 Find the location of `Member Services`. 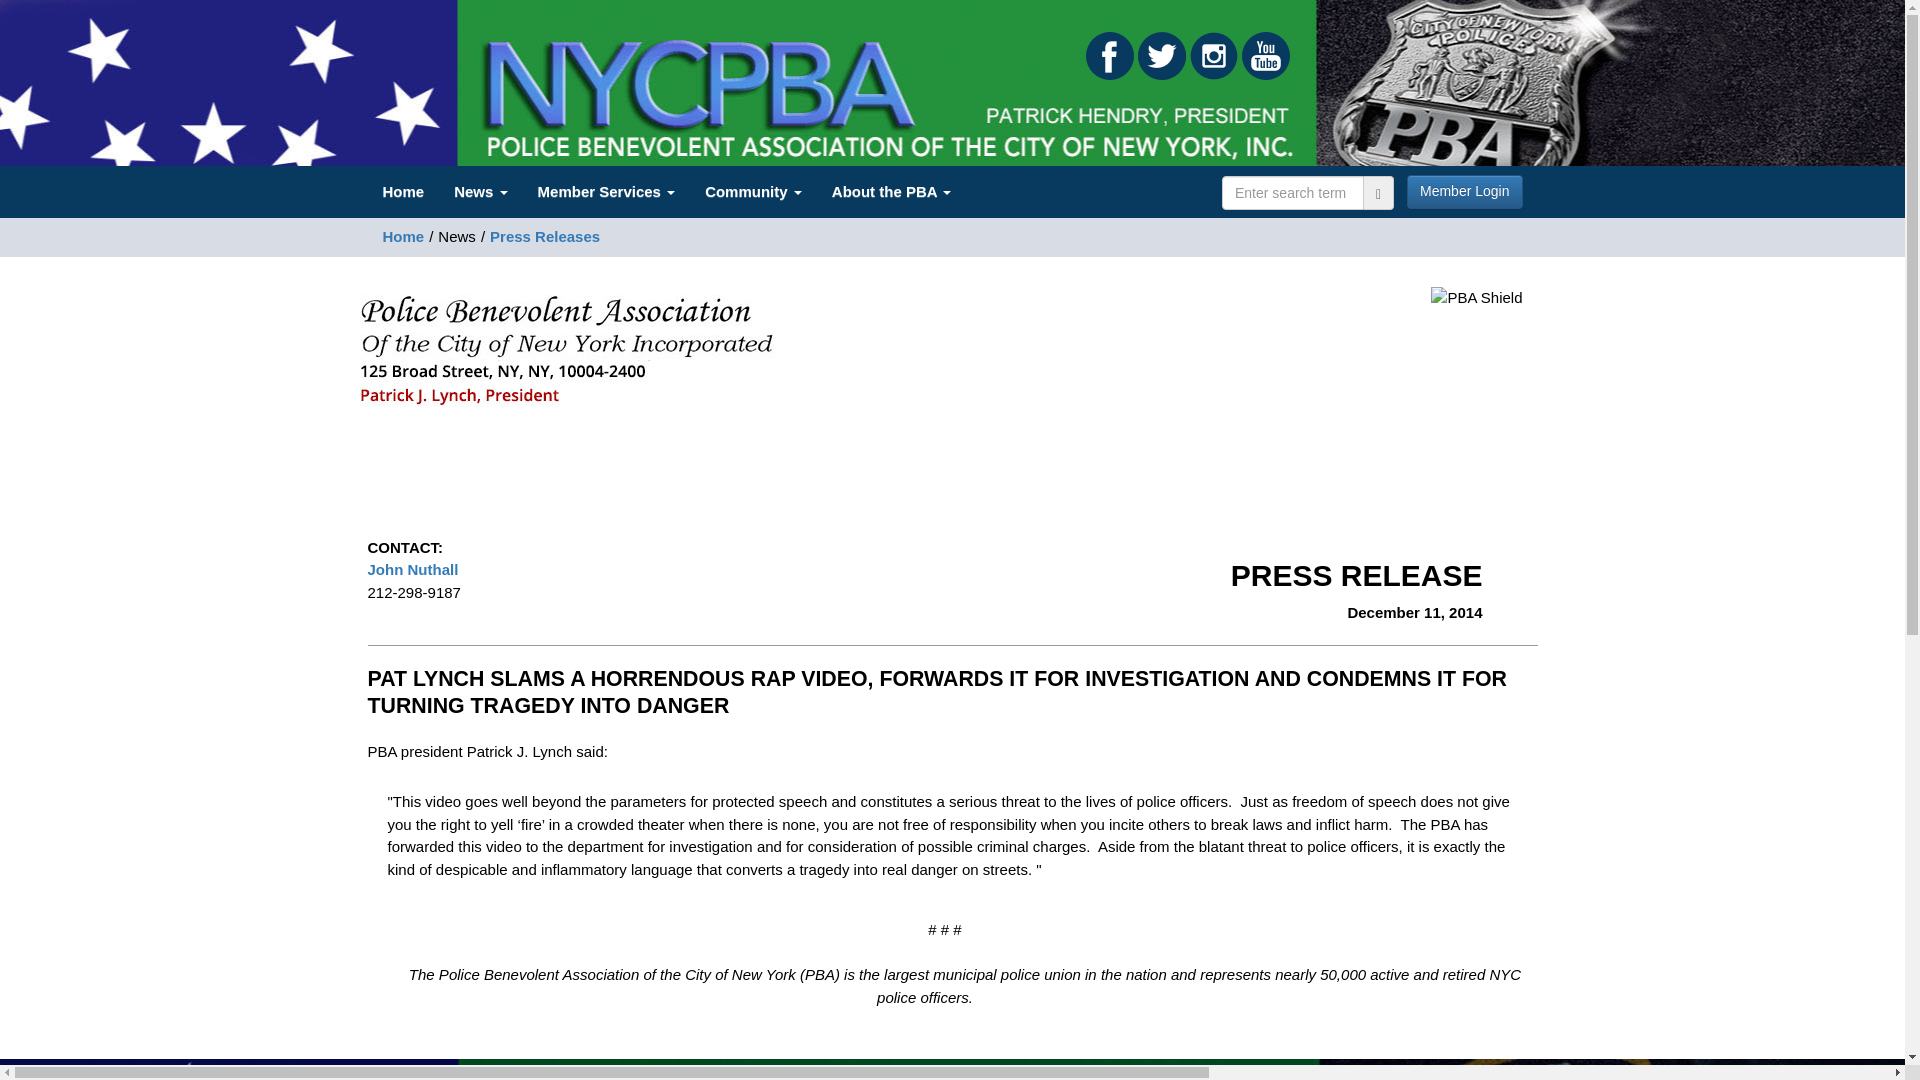

Member Services is located at coordinates (606, 192).